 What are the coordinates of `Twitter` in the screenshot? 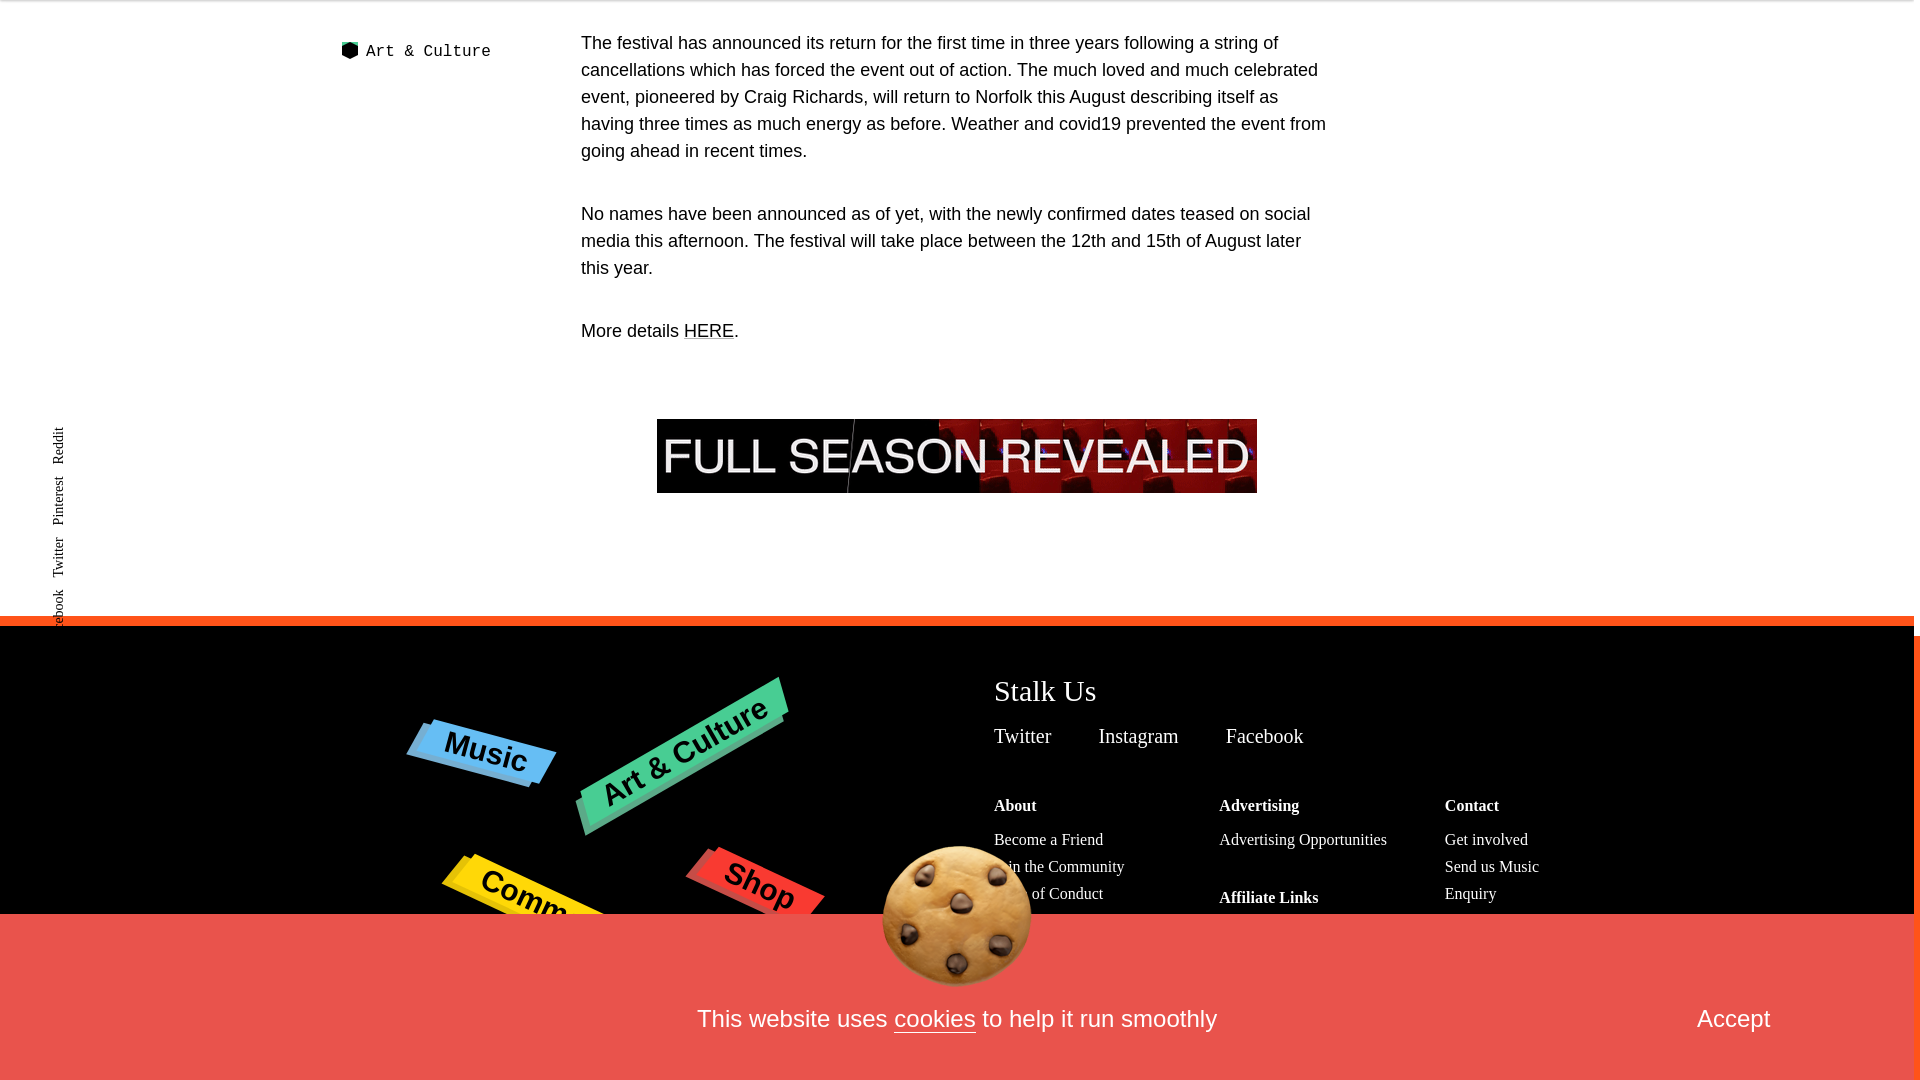 It's located at (1028, 736).